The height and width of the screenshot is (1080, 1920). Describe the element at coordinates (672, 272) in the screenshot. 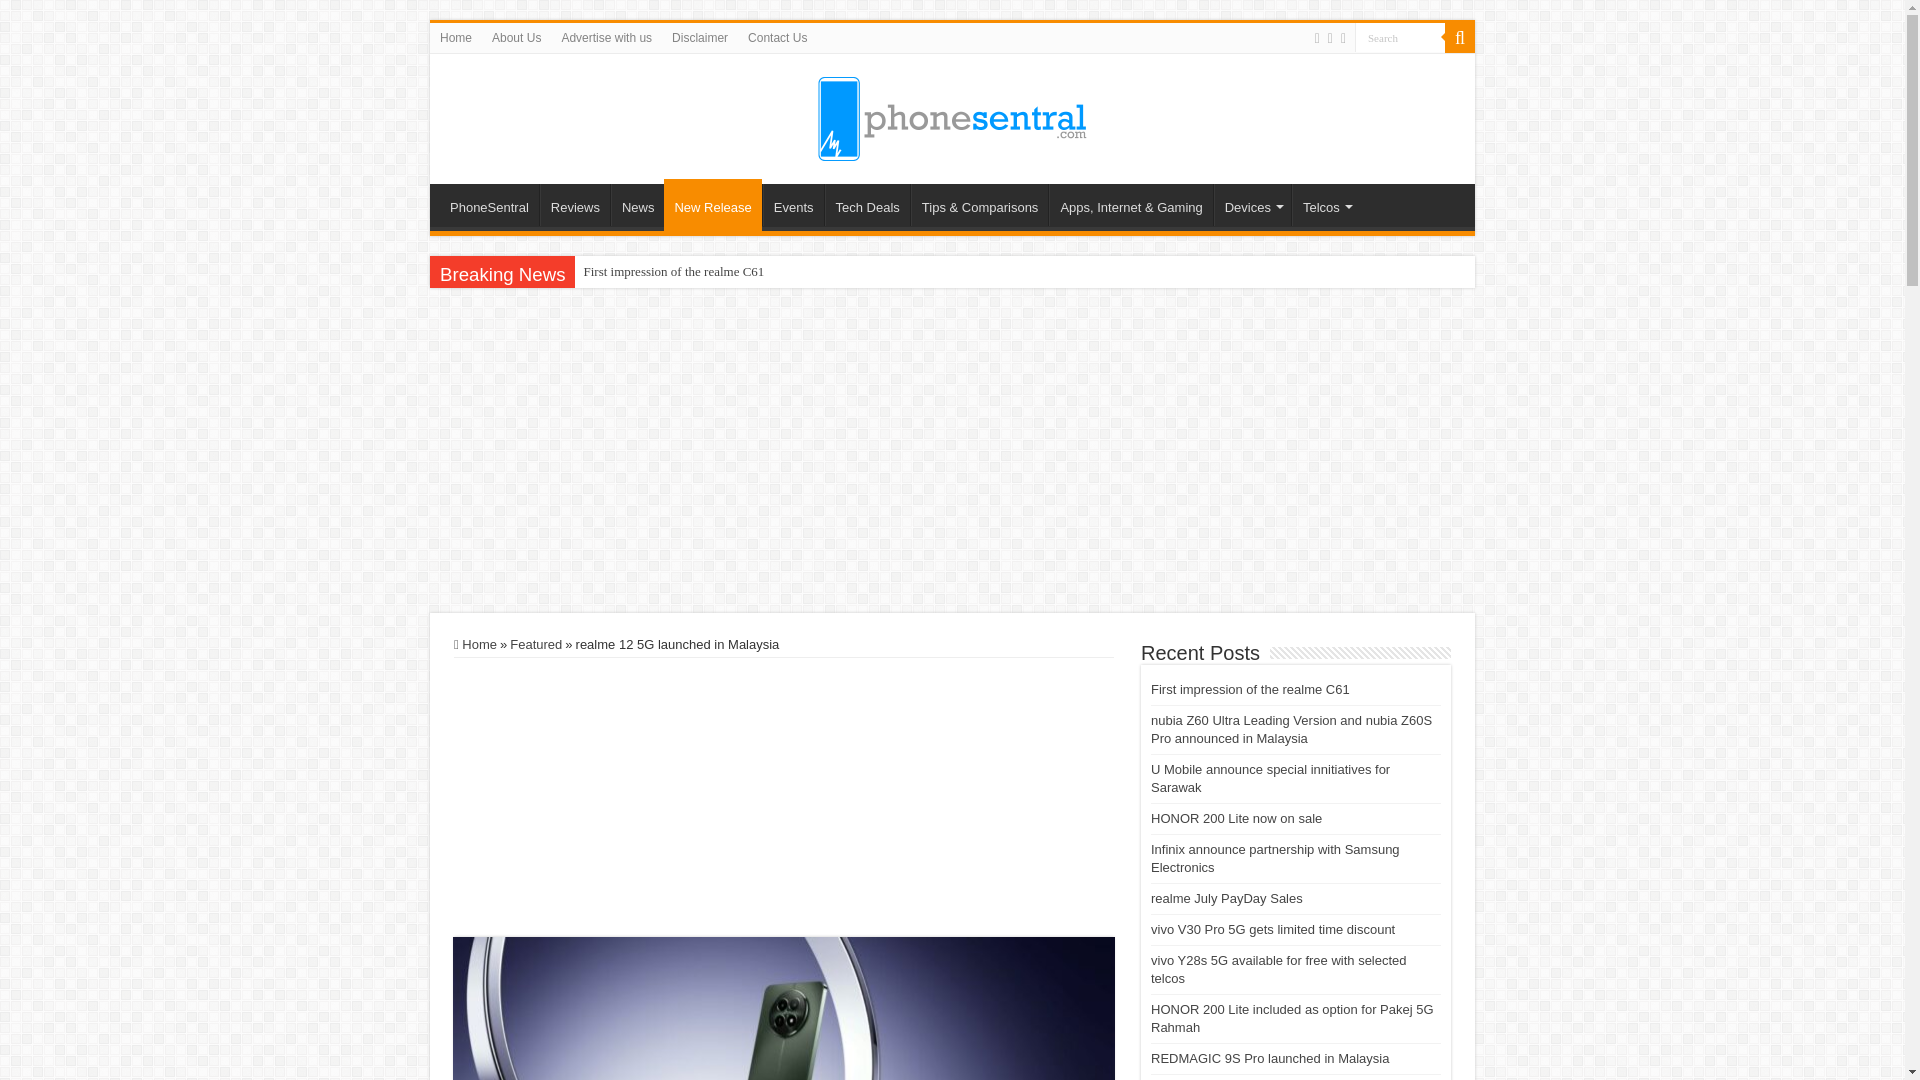

I see `First impression of the realme C61` at that location.